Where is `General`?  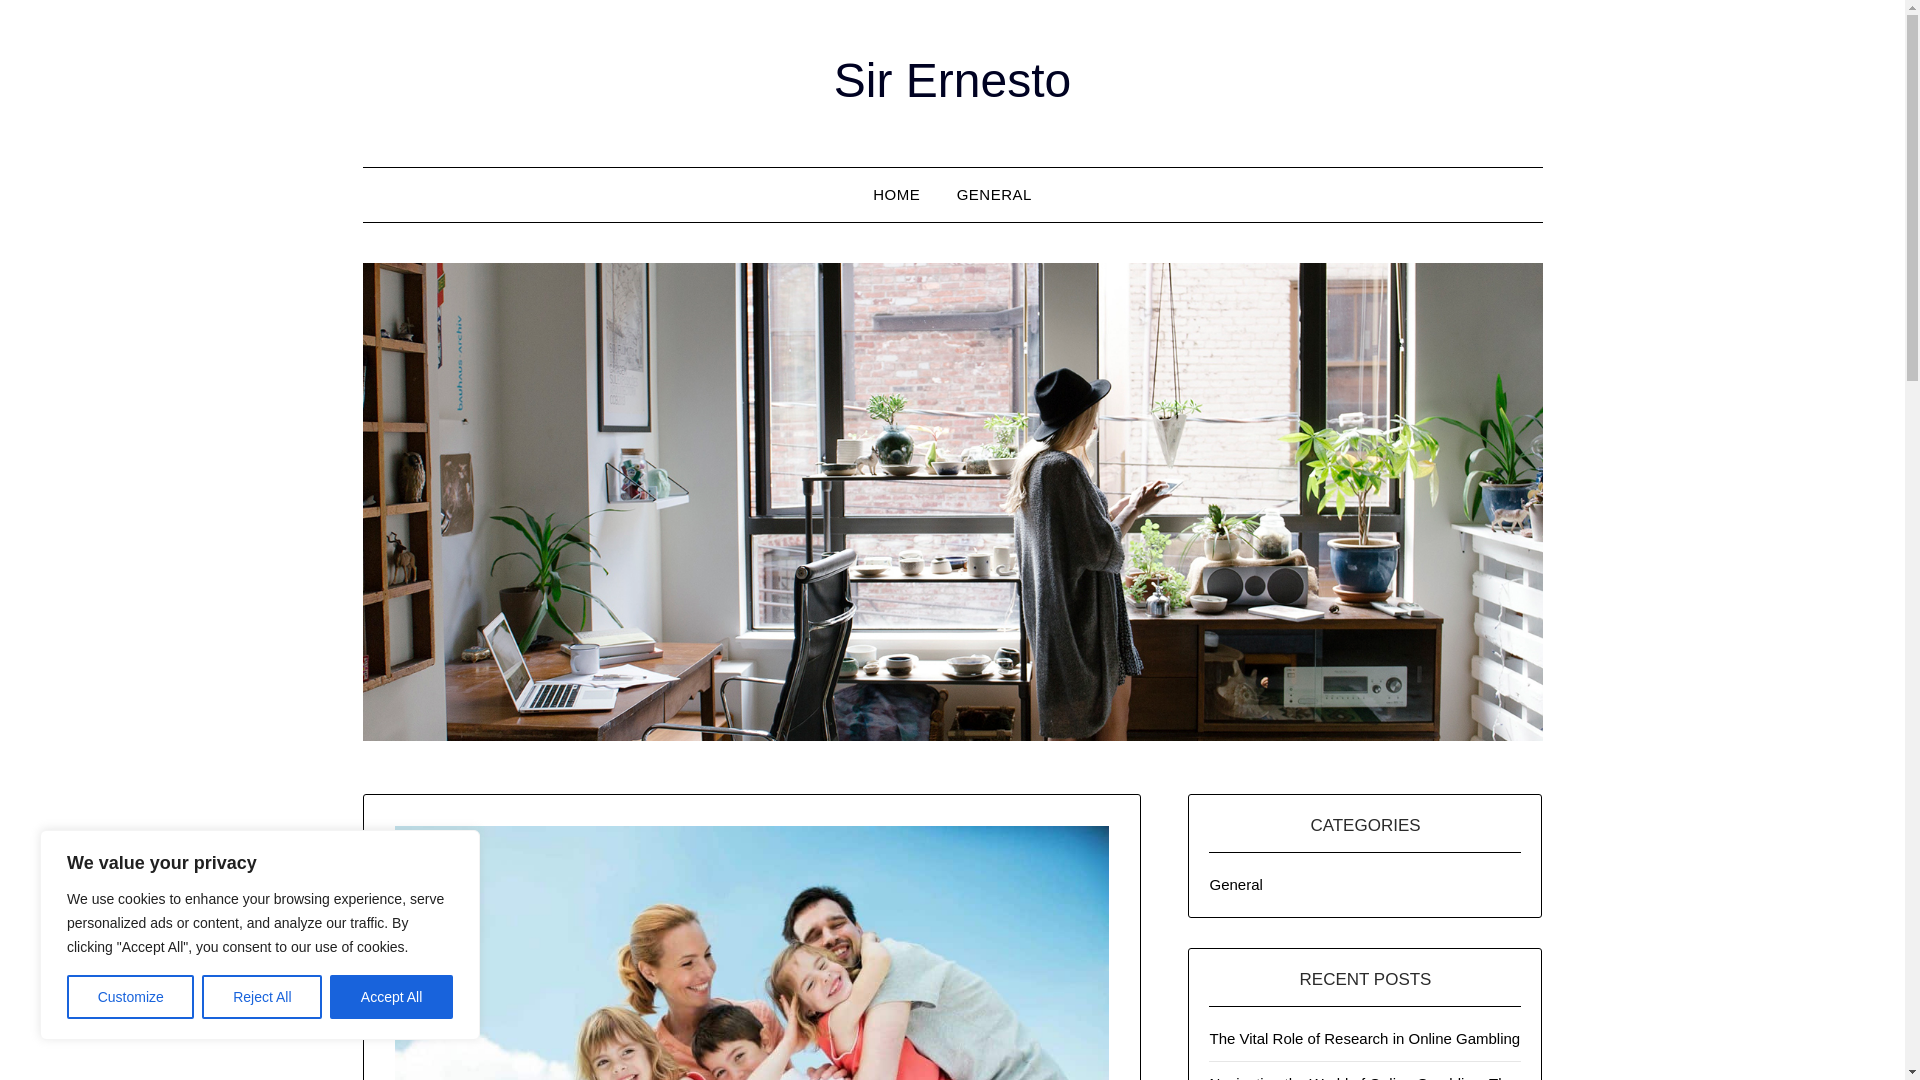
General is located at coordinates (1235, 884).